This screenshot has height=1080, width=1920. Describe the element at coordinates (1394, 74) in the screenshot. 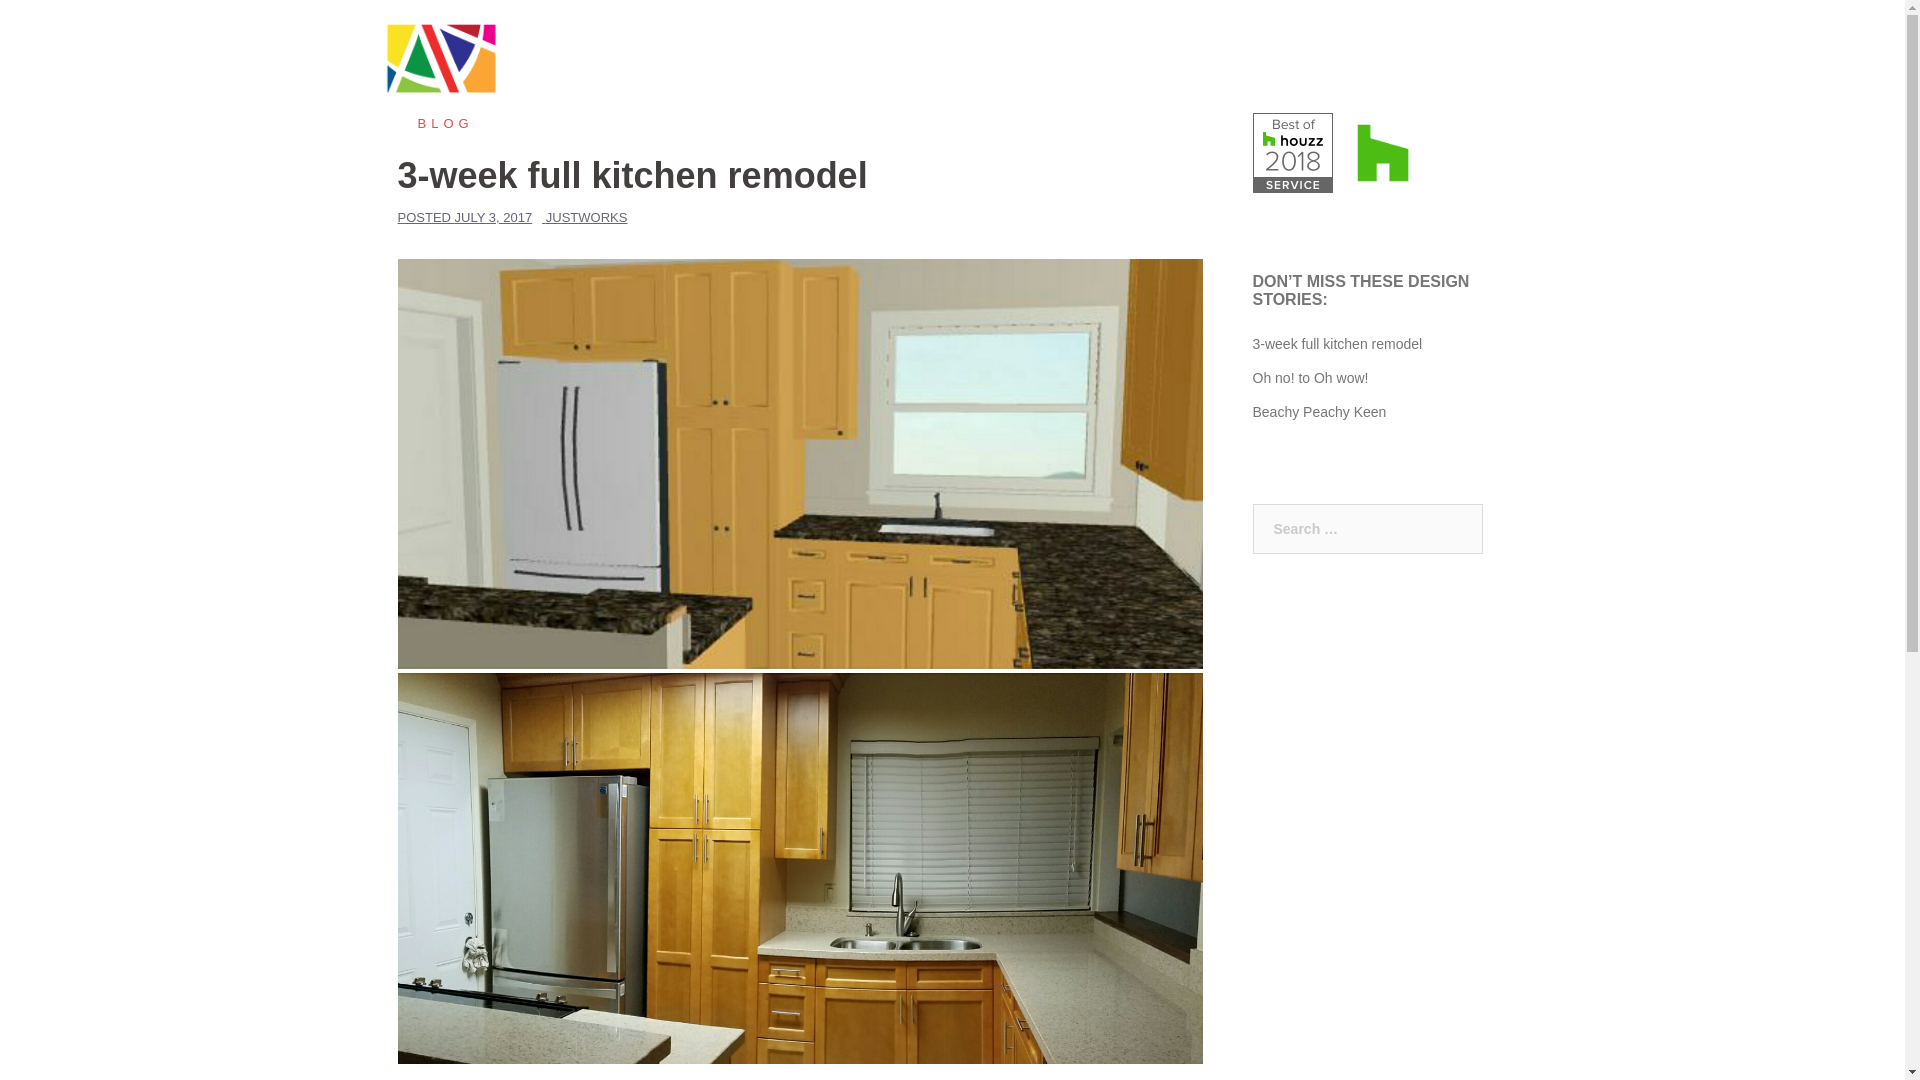

I see `Blog` at that location.